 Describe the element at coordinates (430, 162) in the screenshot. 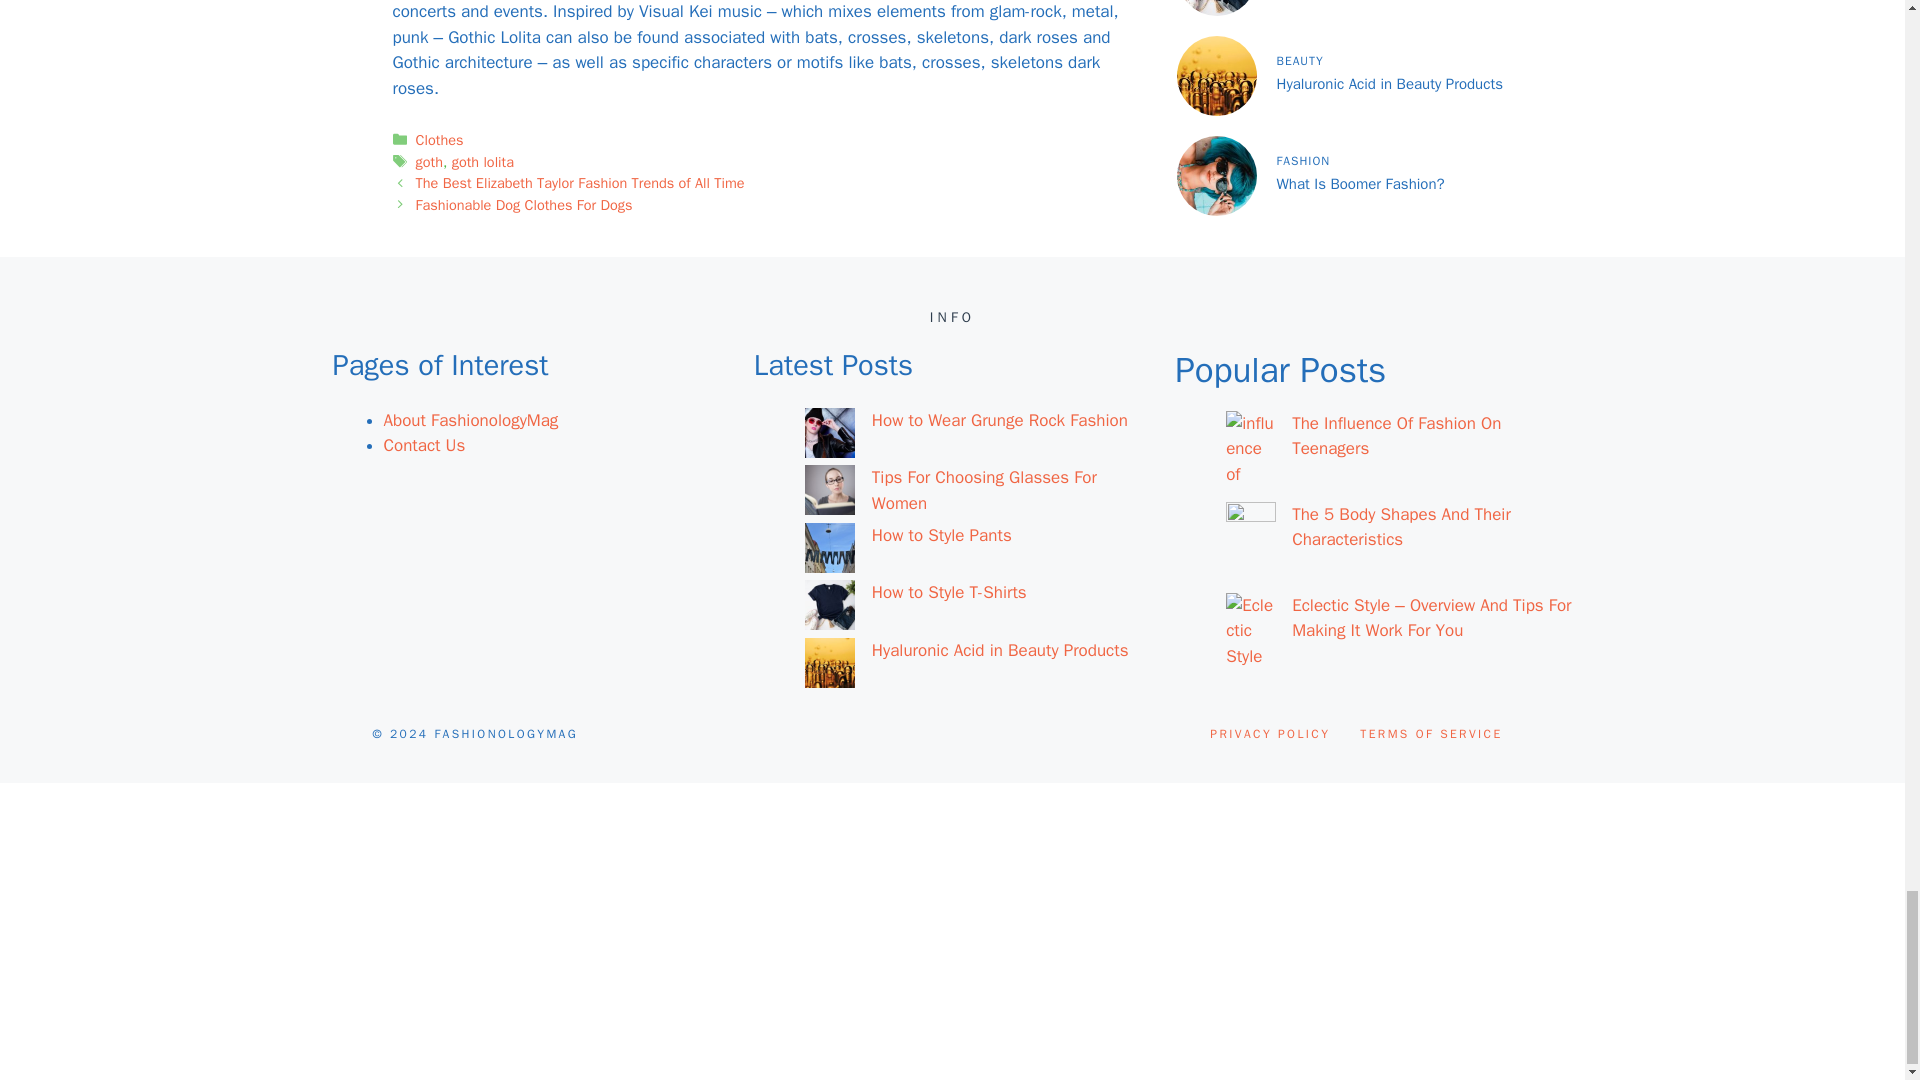

I see `goth` at that location.